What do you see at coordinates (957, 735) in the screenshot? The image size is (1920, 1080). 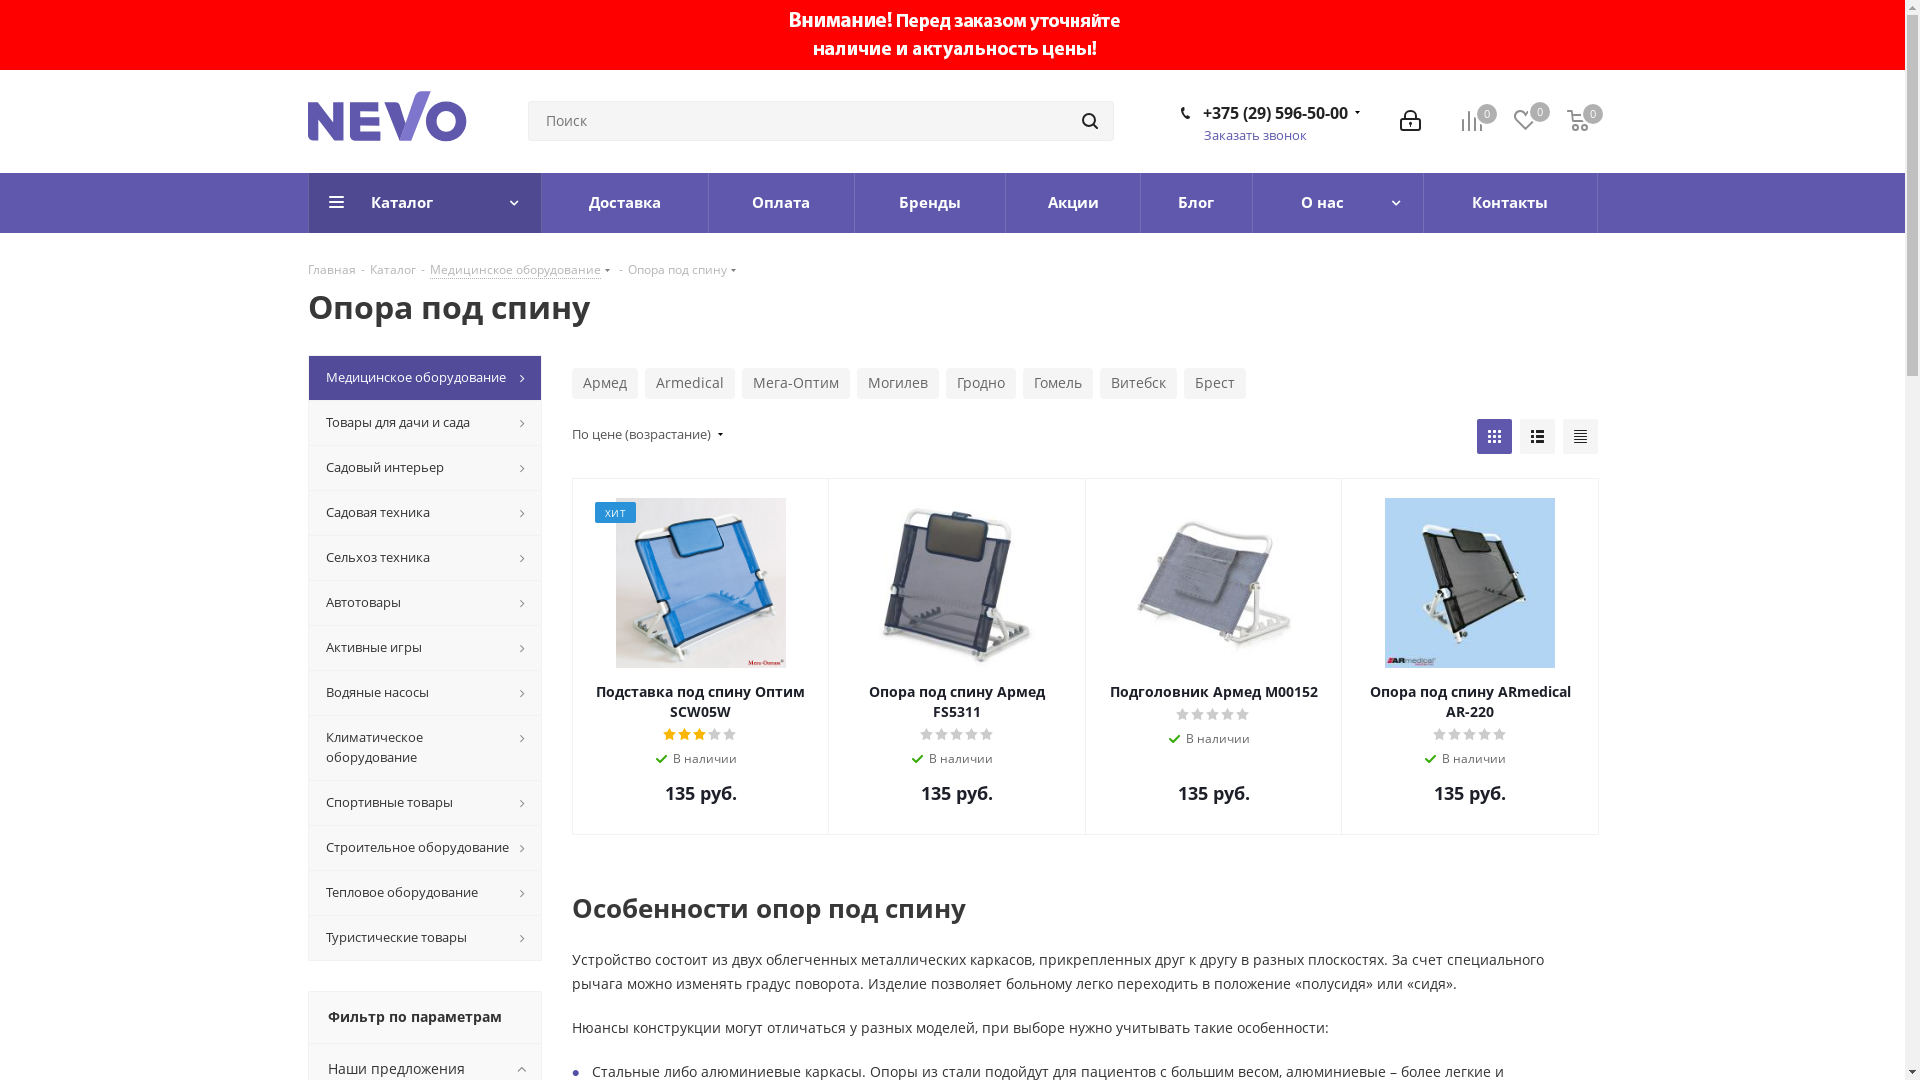 I see `3` at bounding box center [957, 735].